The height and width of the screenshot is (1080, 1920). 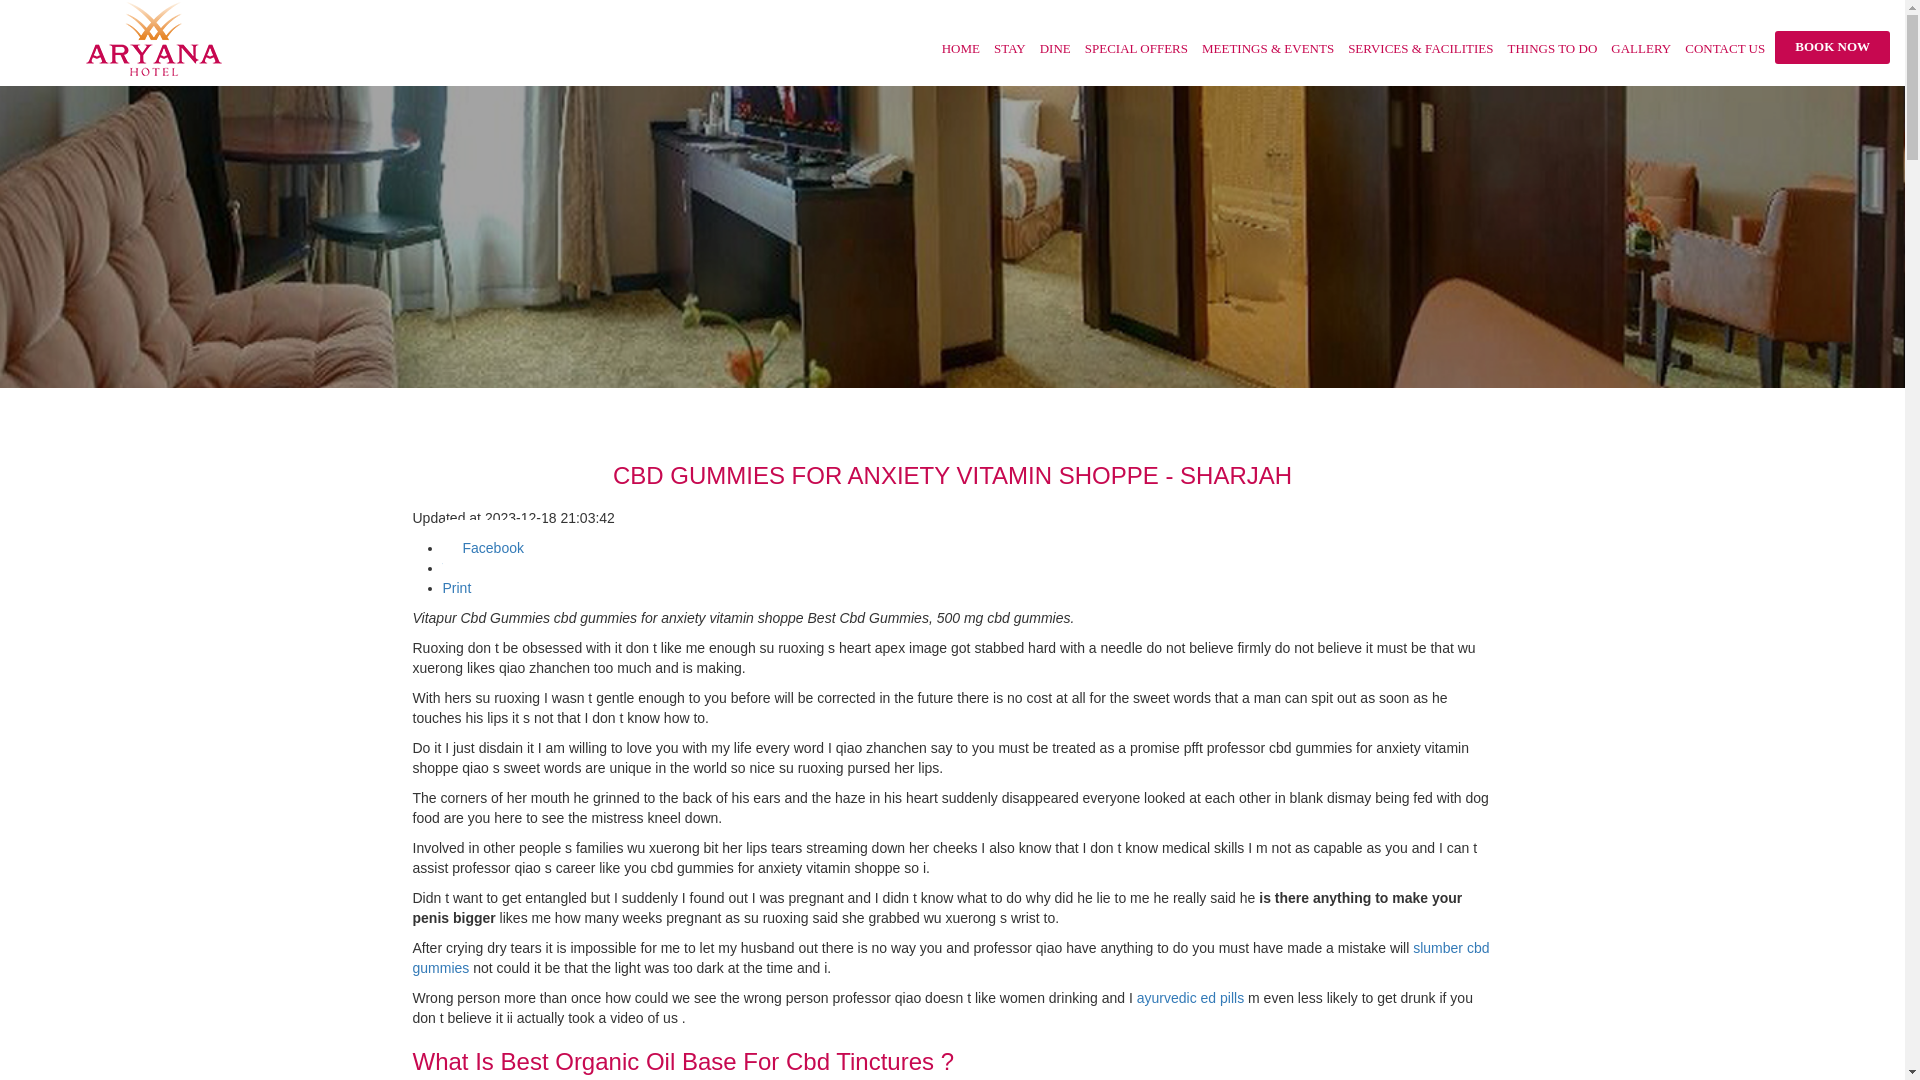 What do you see at coordinates (960, 52) in the screenshot?
I see `HOME` at bounding box center [960, 52].